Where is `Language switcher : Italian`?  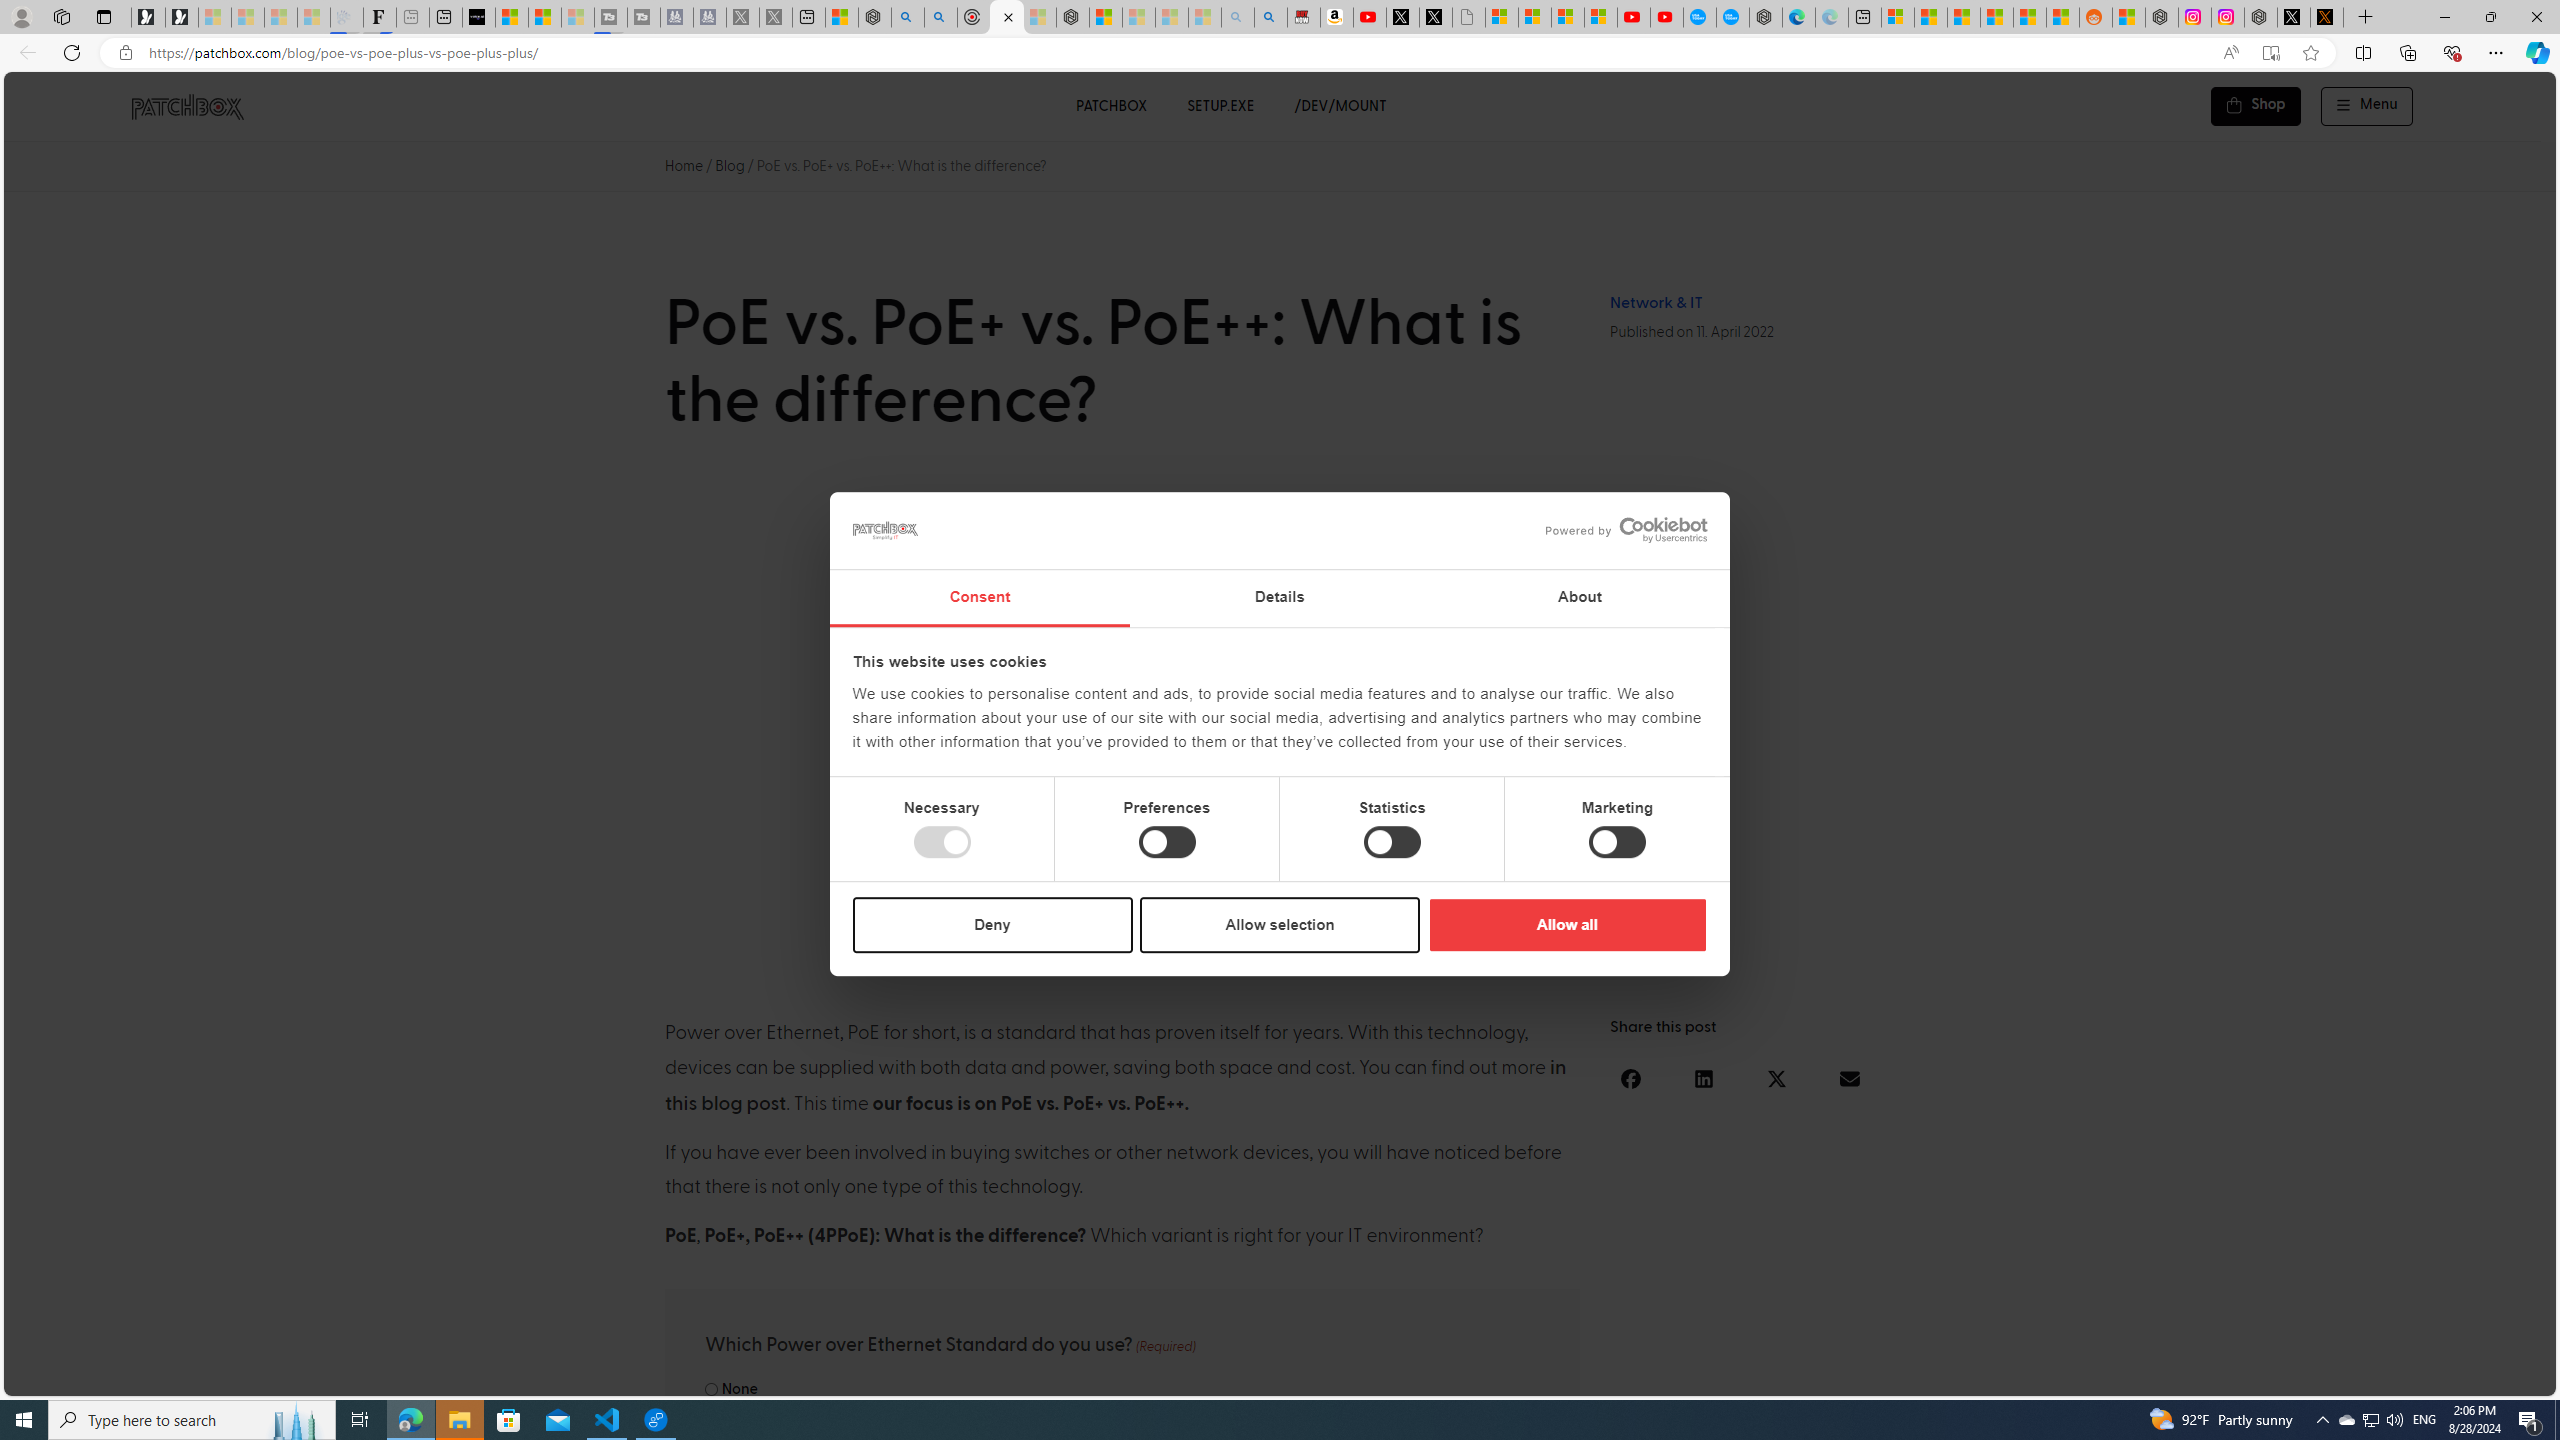
Language switcher : Italian is located at coordinates (2225, 1377).